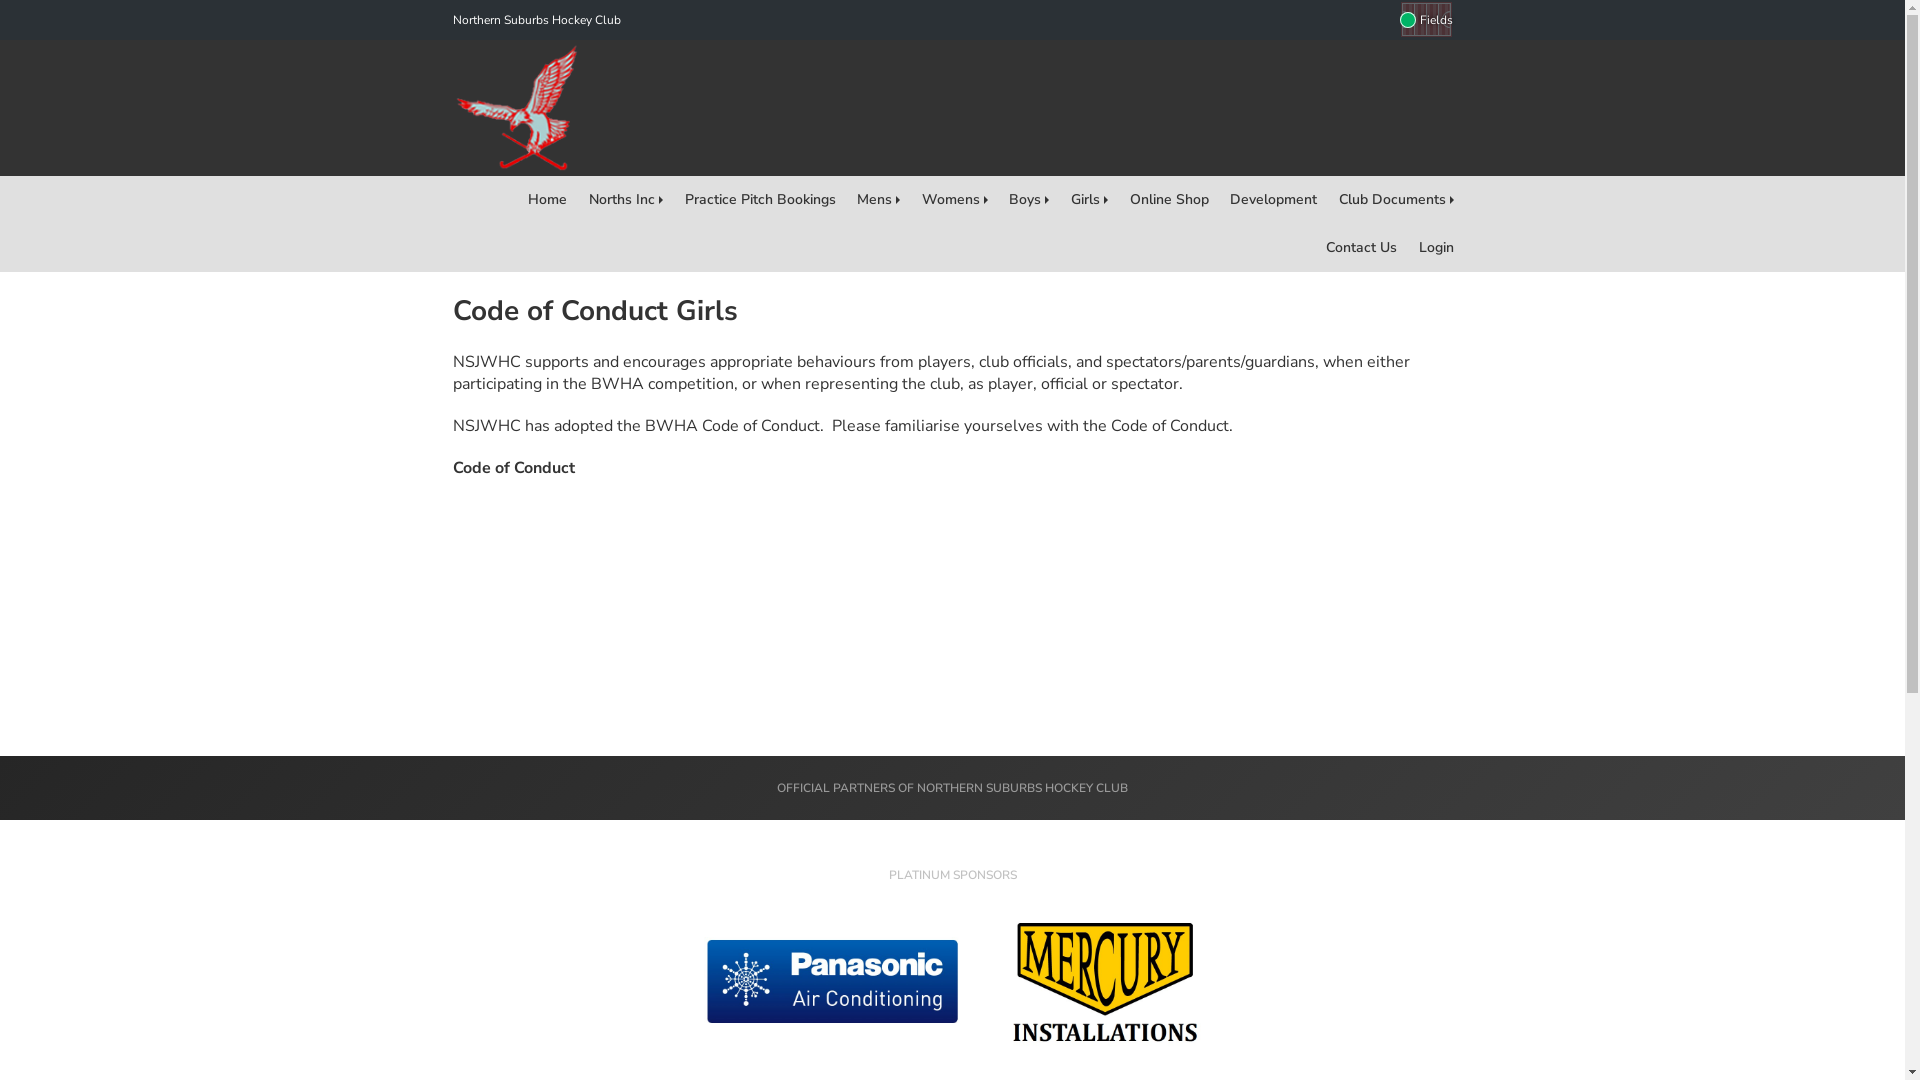 The image size is (1920, 1080). Describe the element at coordinates (1170, 200) in the screenshot. I see `Online Shop` at that location.